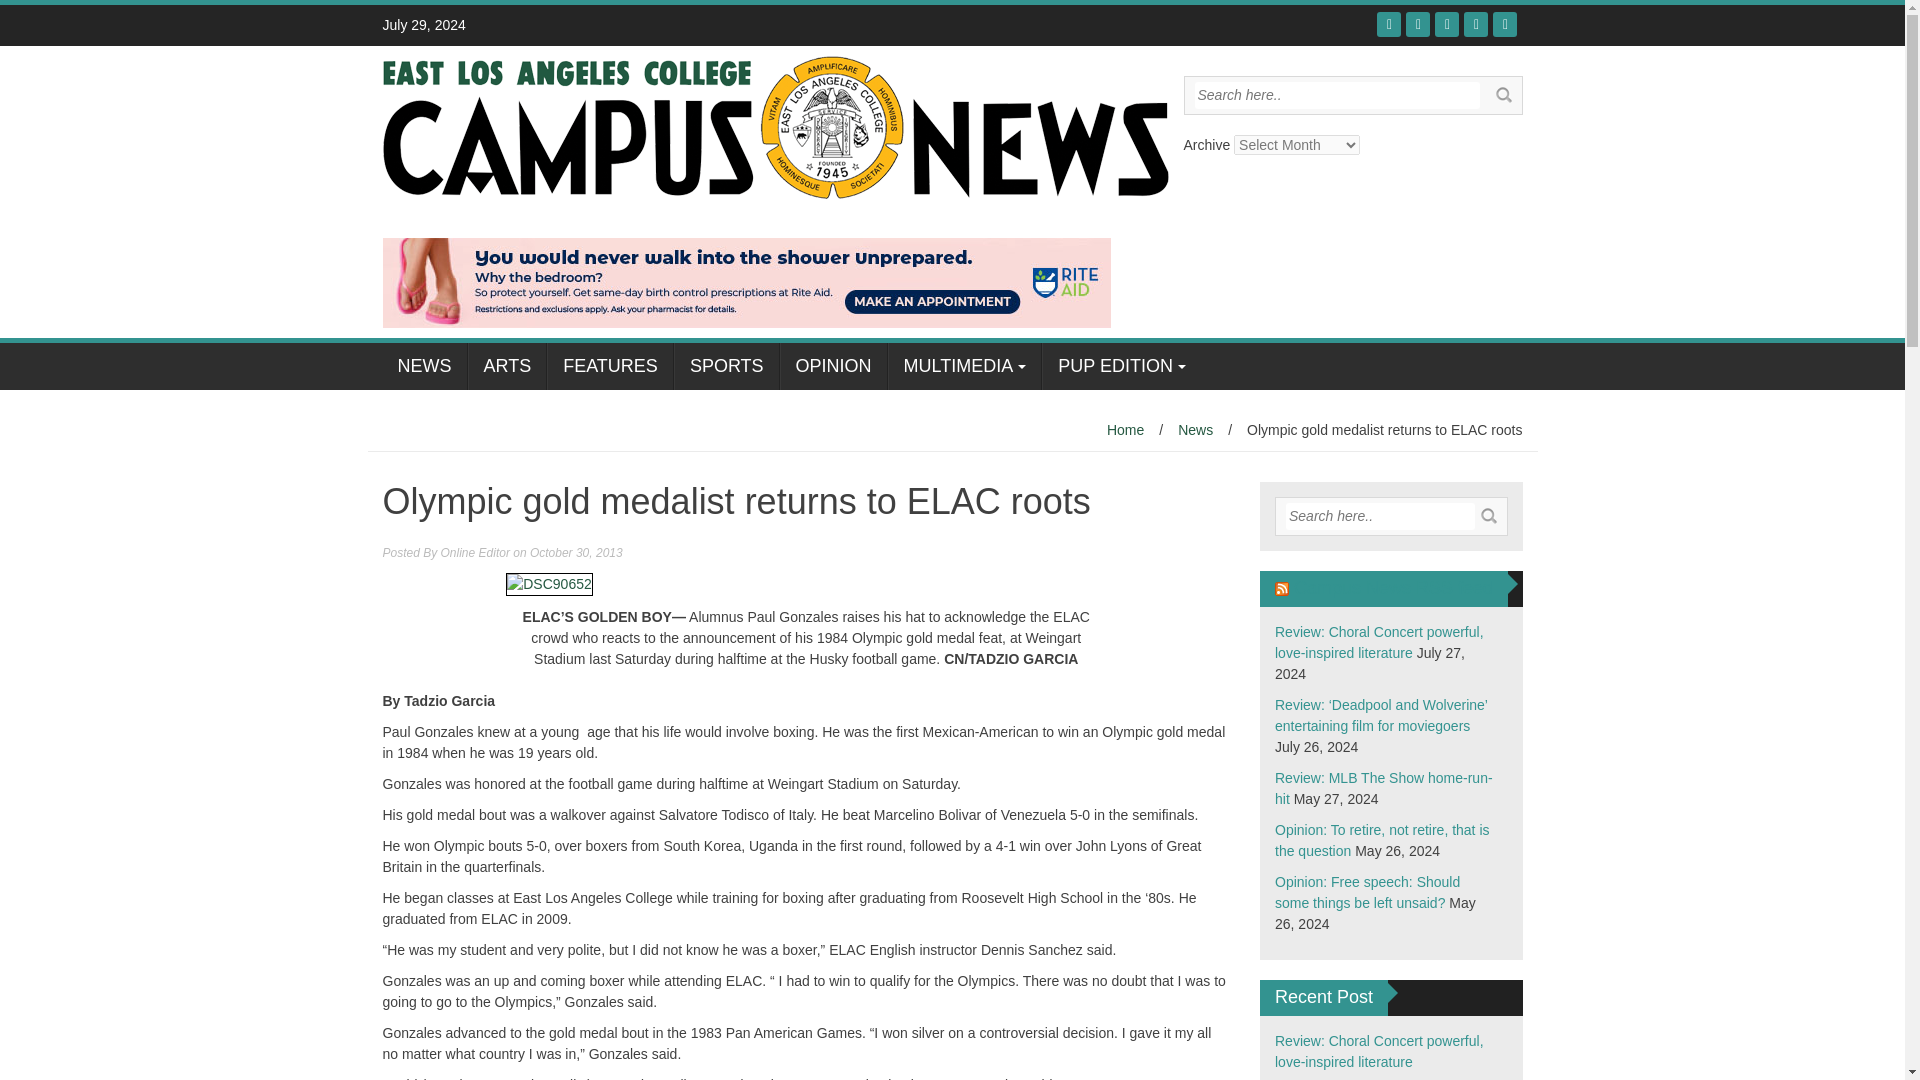 The height and width of the screenshot is (1080, 1920). I want to click on Home, so click(1126, 430).